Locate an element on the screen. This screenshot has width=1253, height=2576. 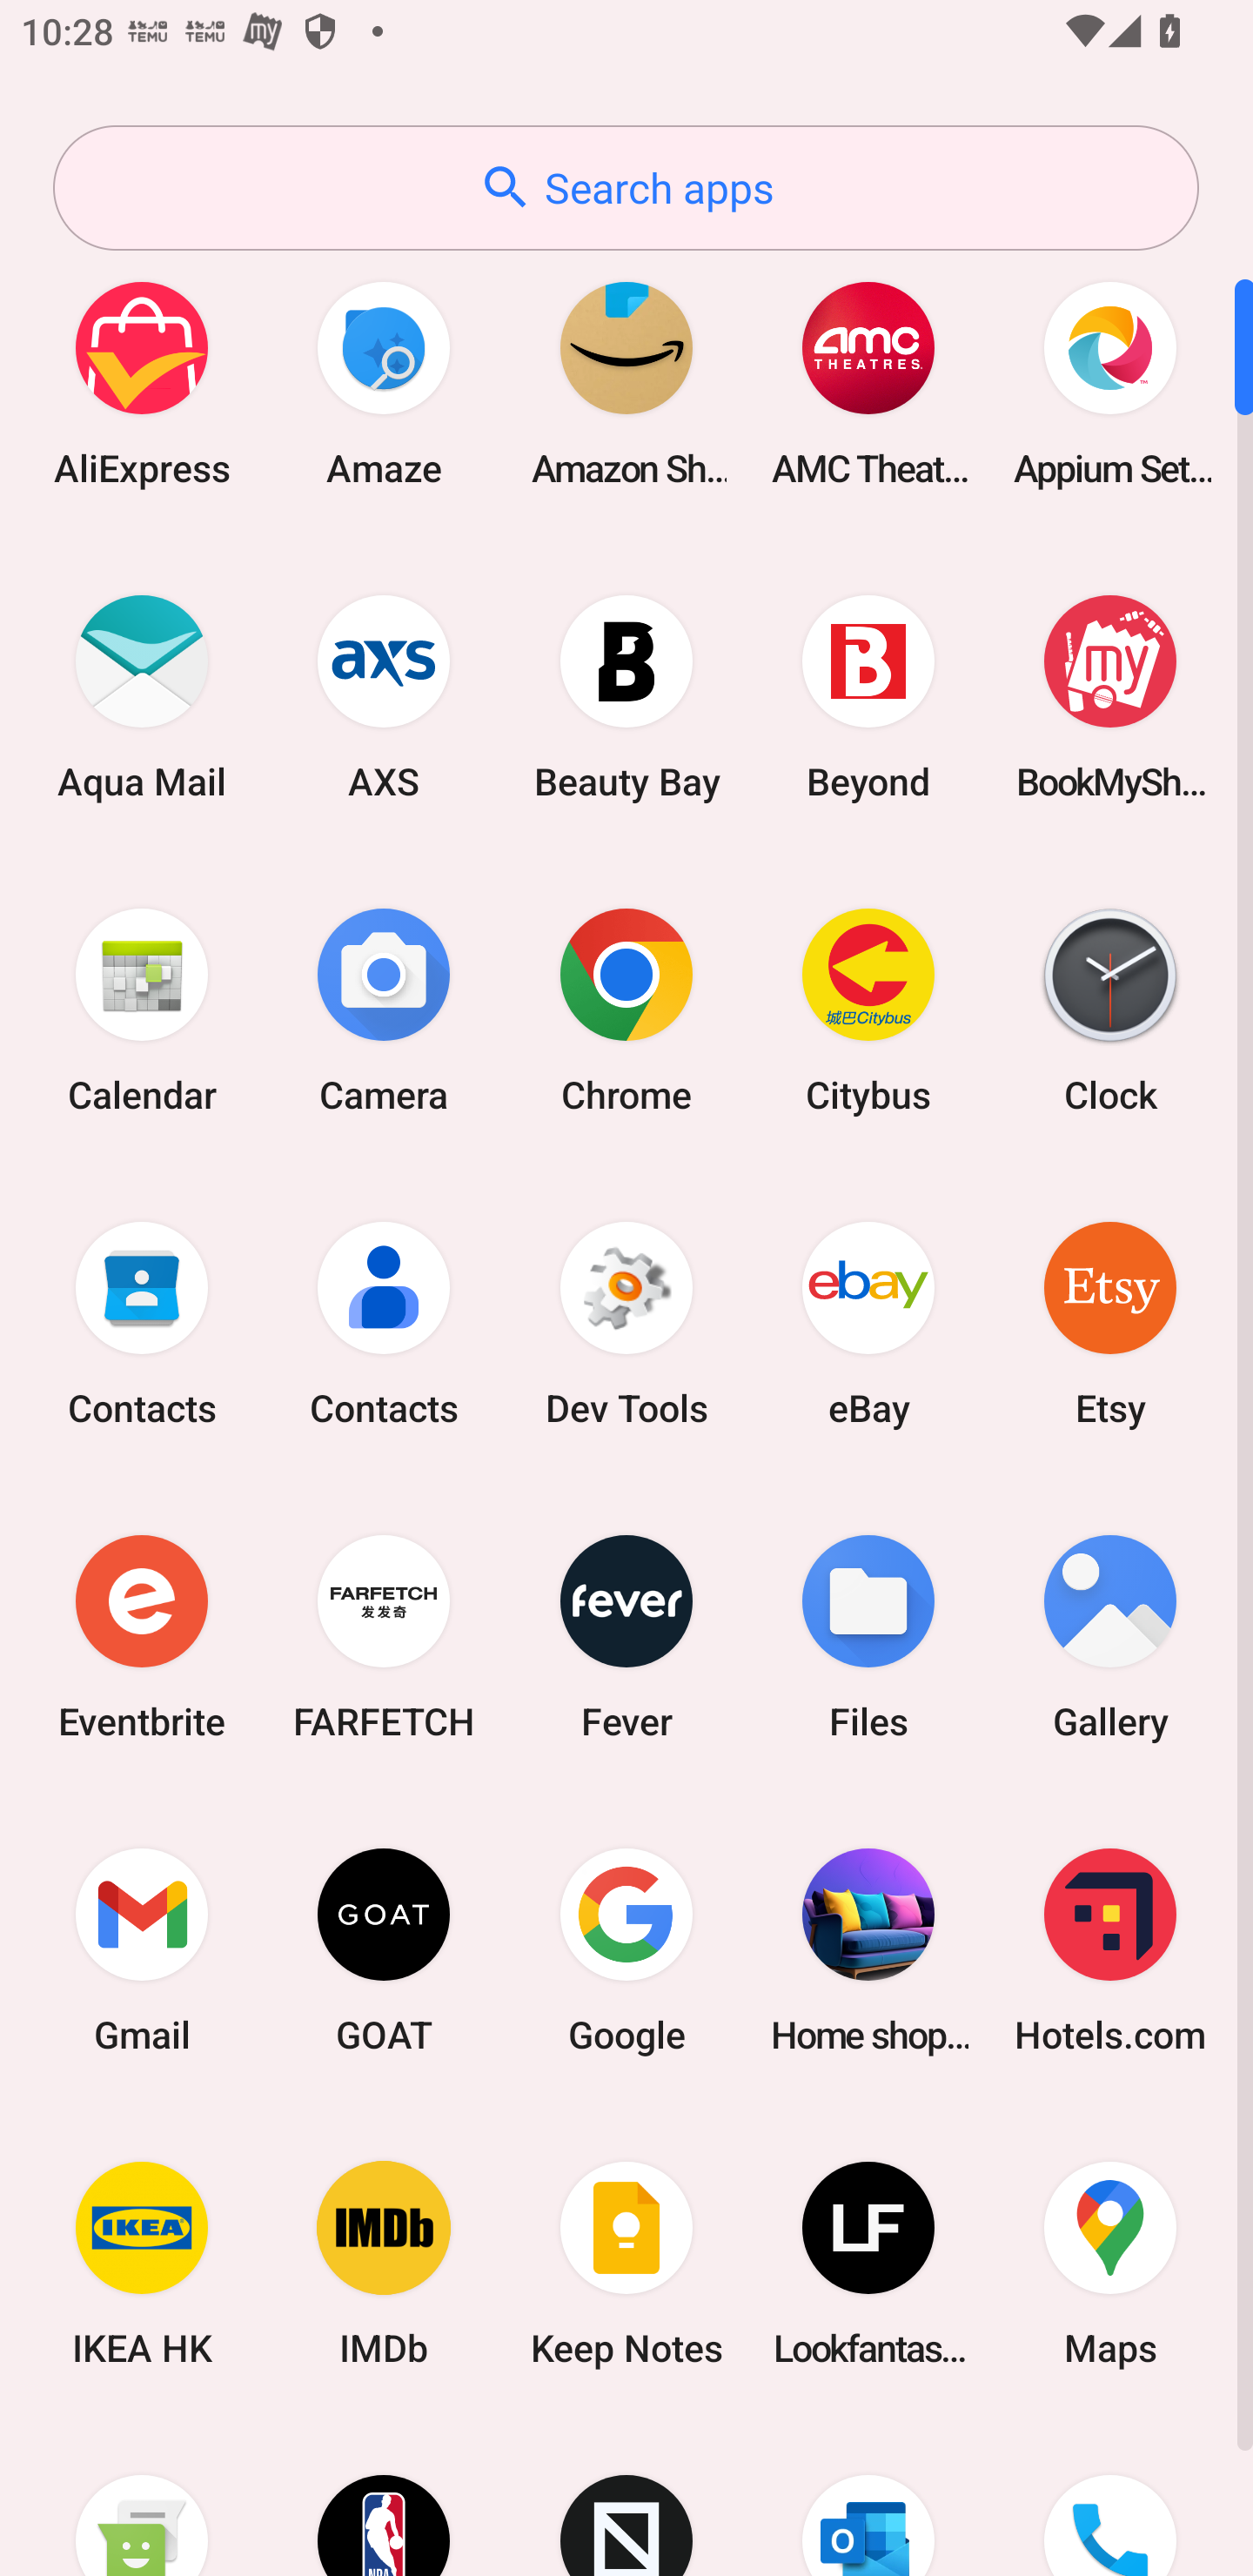
Dev Tools is located at coordinates (626, 1323).